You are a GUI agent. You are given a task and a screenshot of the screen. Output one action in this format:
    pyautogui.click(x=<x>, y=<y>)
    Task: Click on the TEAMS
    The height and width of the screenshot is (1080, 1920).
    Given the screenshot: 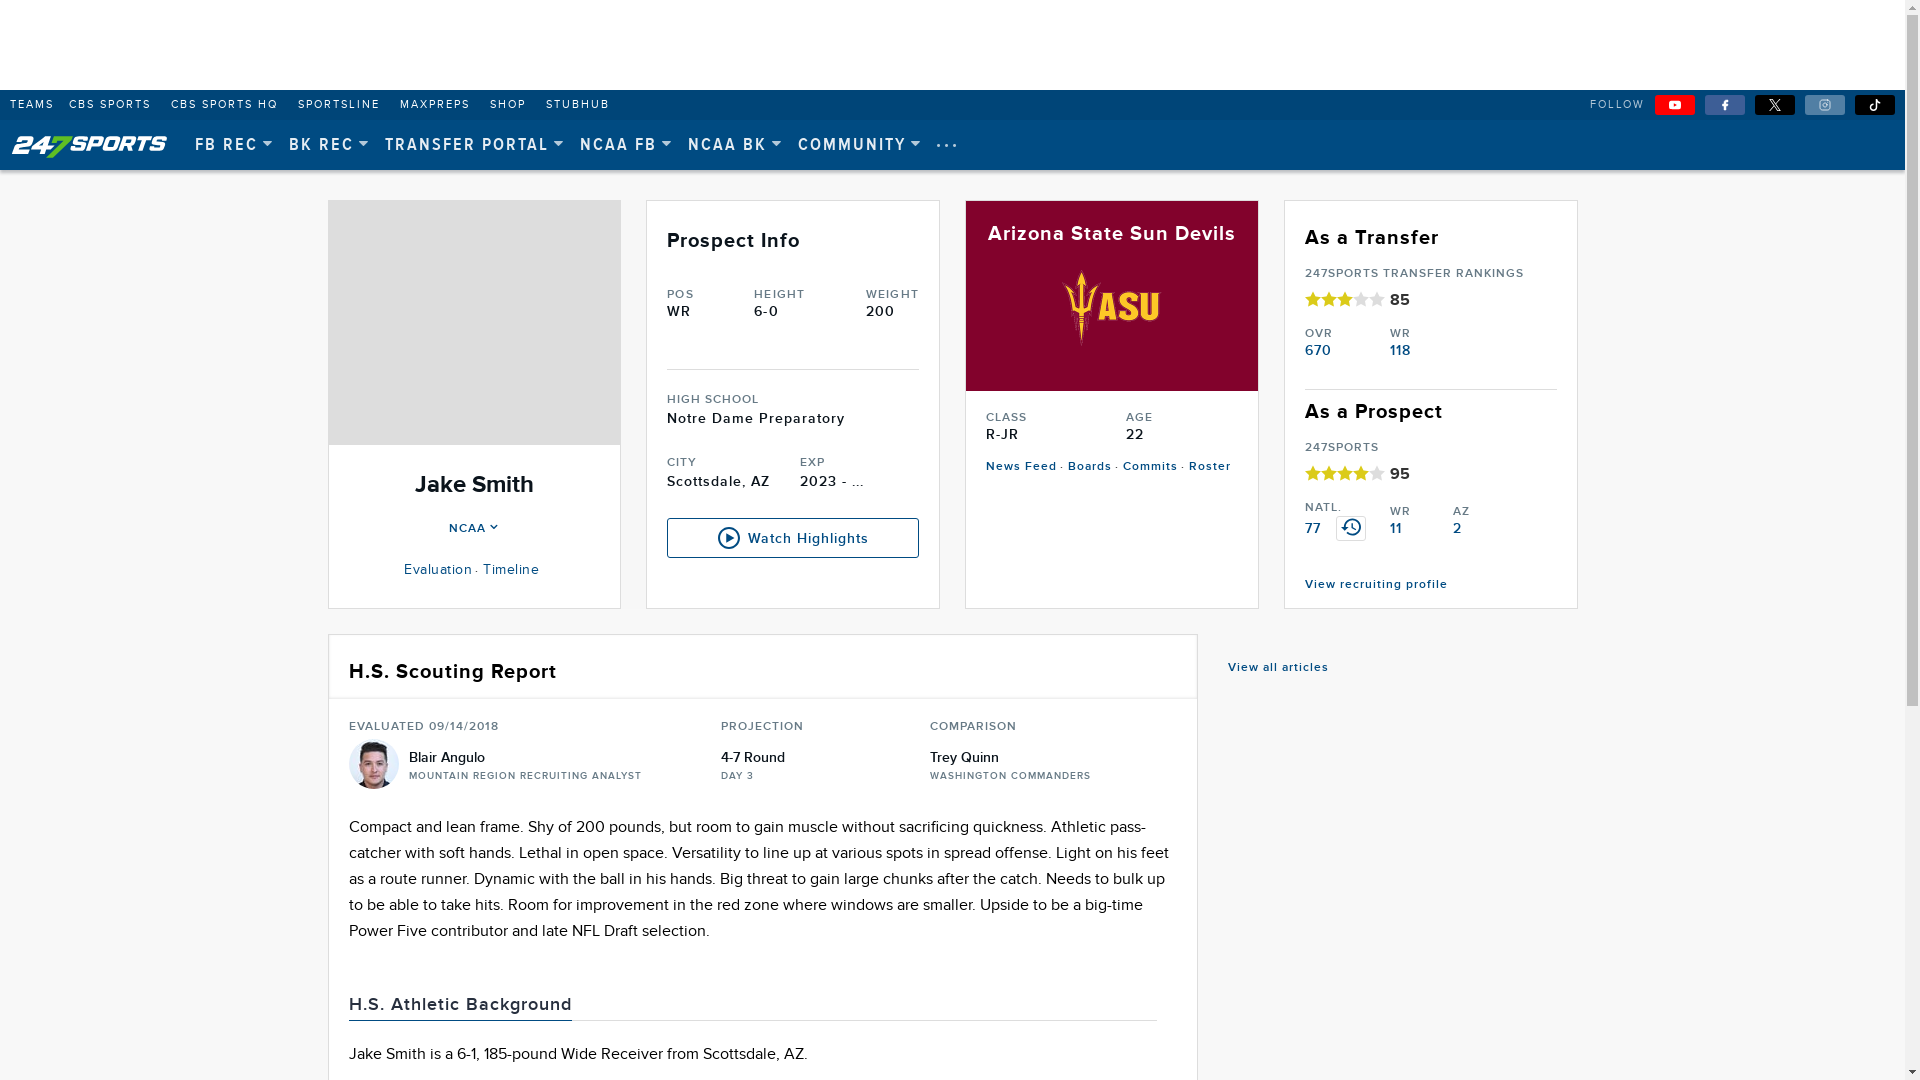 What is the action you would take?
    pyautogui.click(x=30, y=105)
    